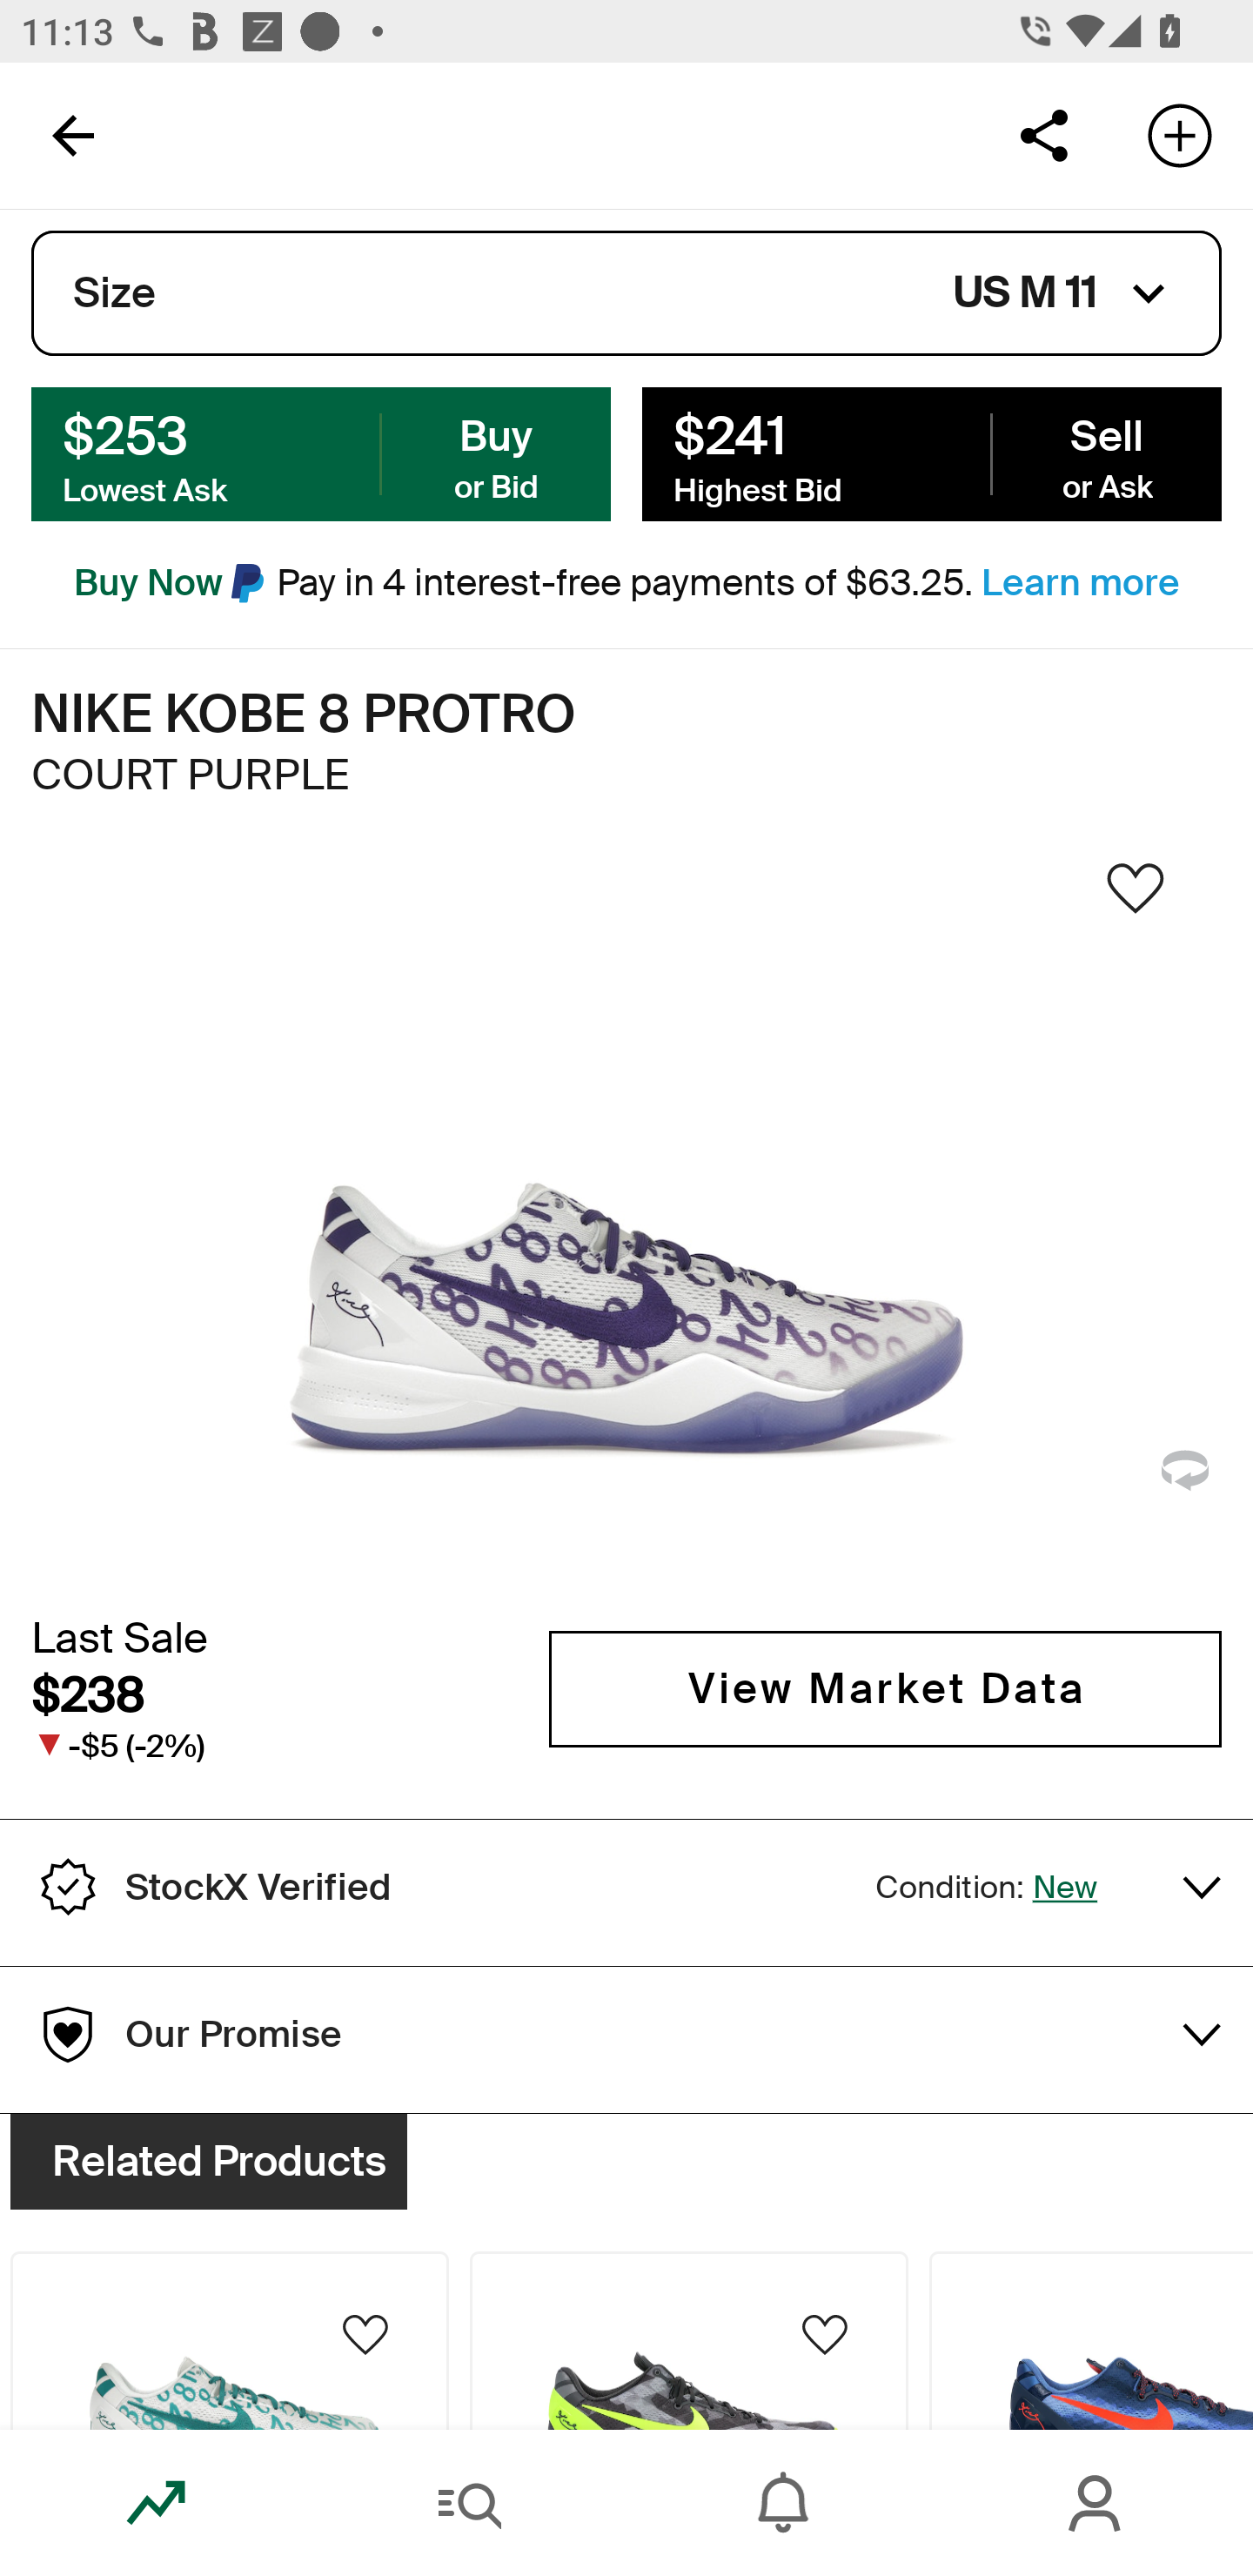 This screenshot has width=1253, height=2576. What do you see at coordinates (470, 2503) in the screenshot?
I see `Search` at bounding box center [470, 2503].